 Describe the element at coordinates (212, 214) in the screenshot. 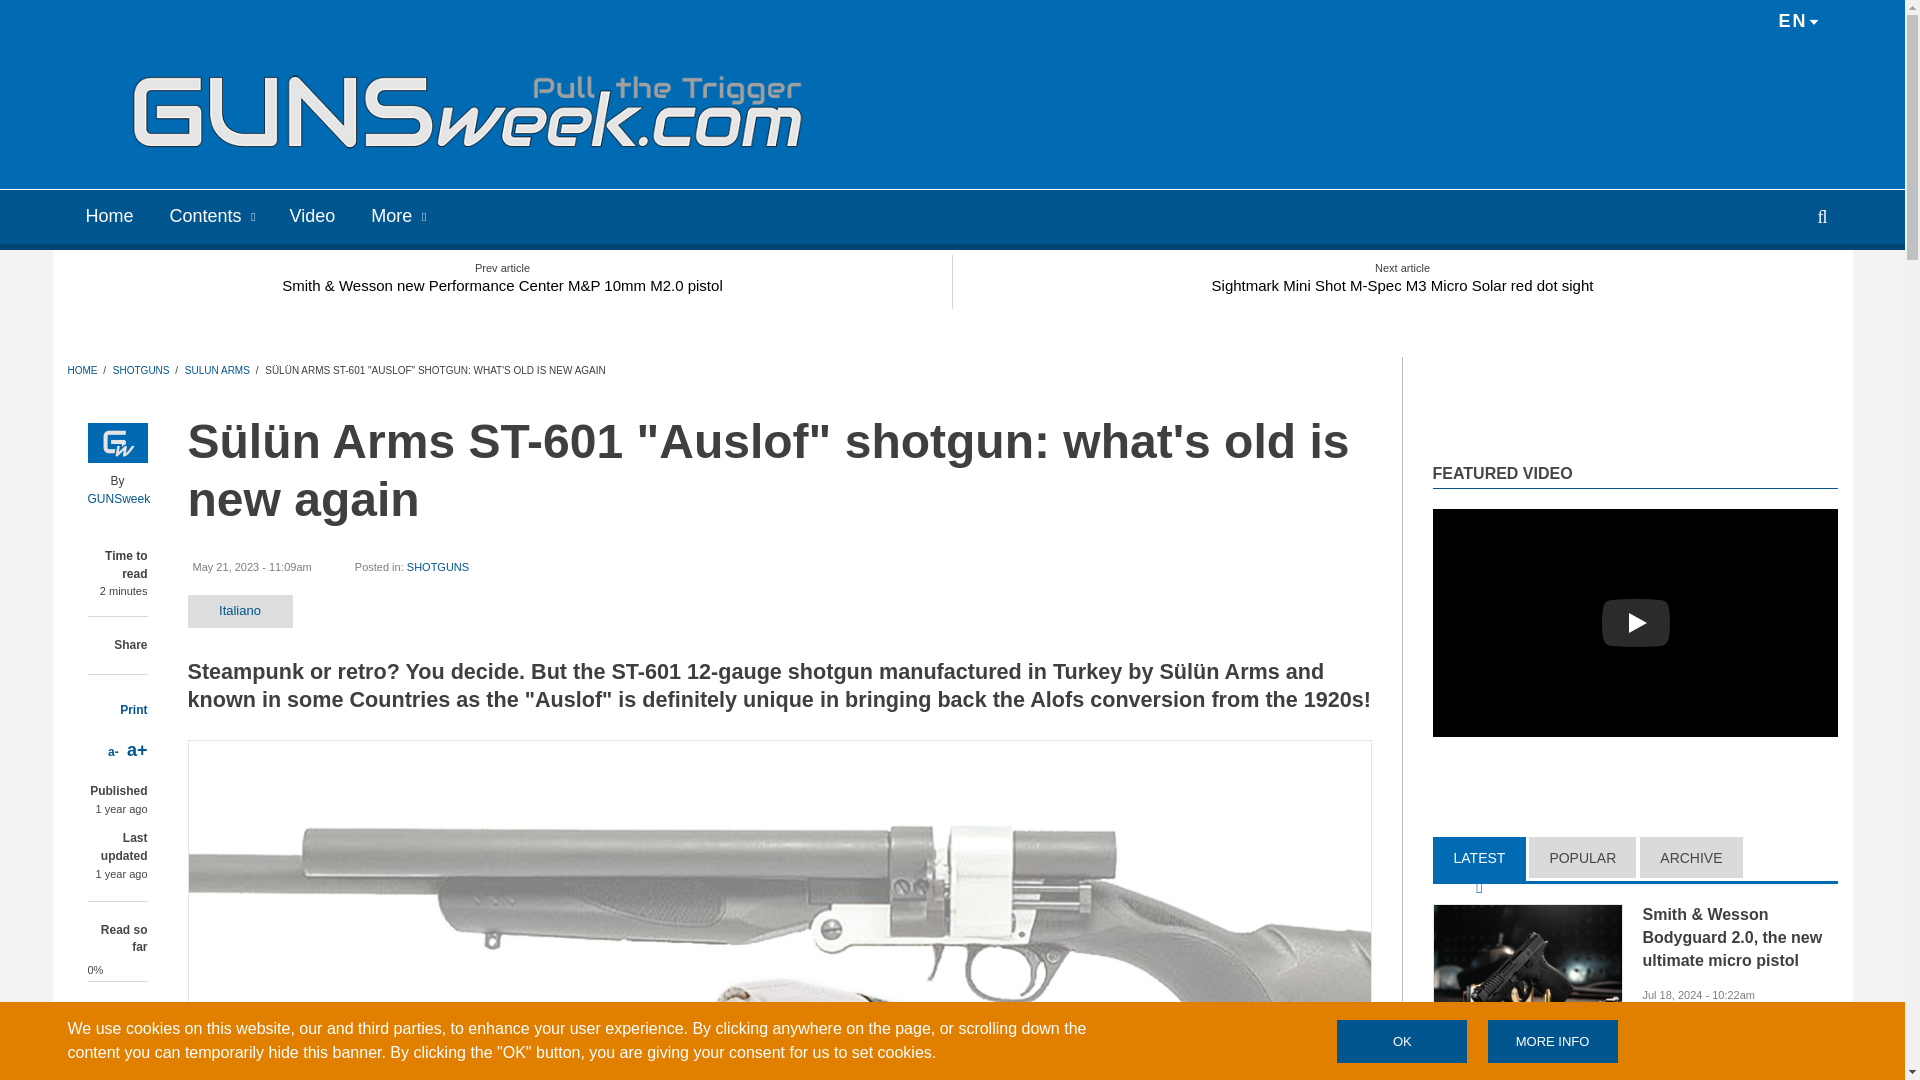

I see `Contents` at that location.